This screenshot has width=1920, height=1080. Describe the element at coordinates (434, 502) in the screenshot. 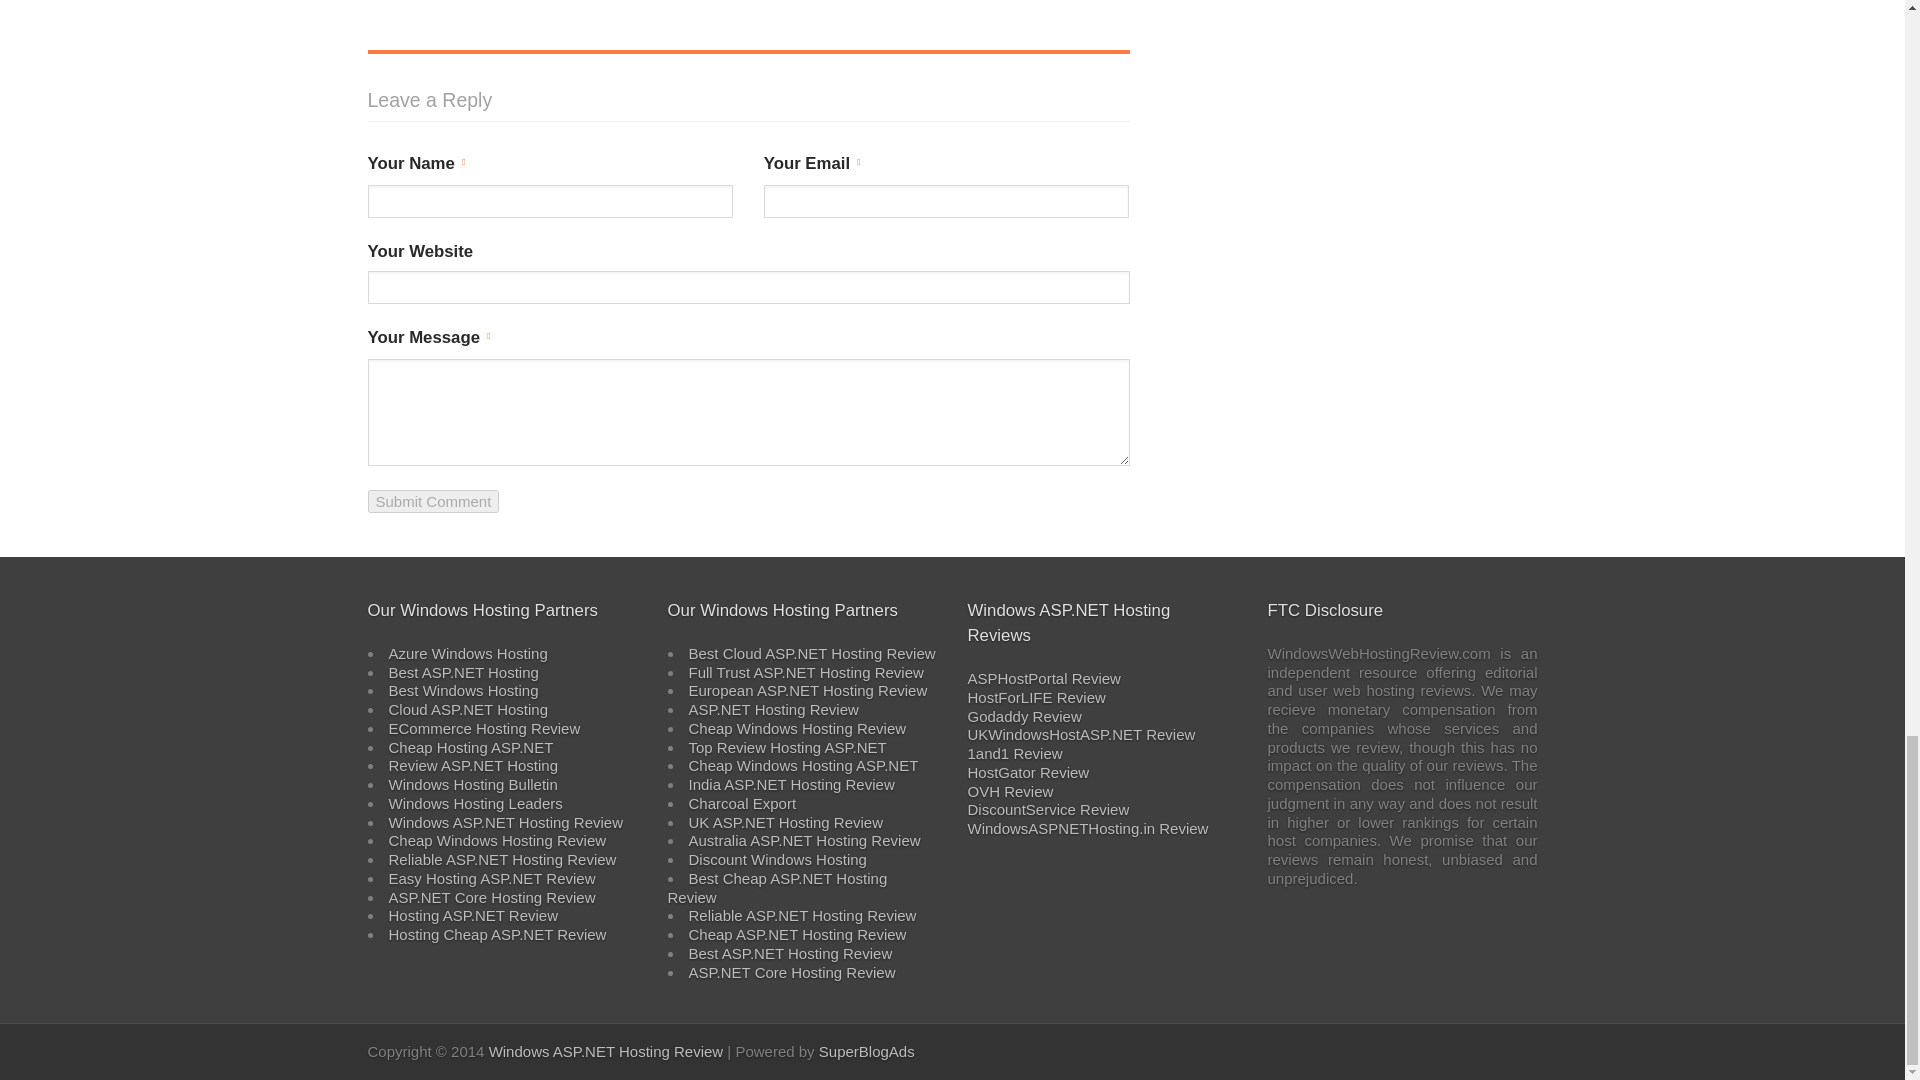

I see `Submit Comment` at that location.